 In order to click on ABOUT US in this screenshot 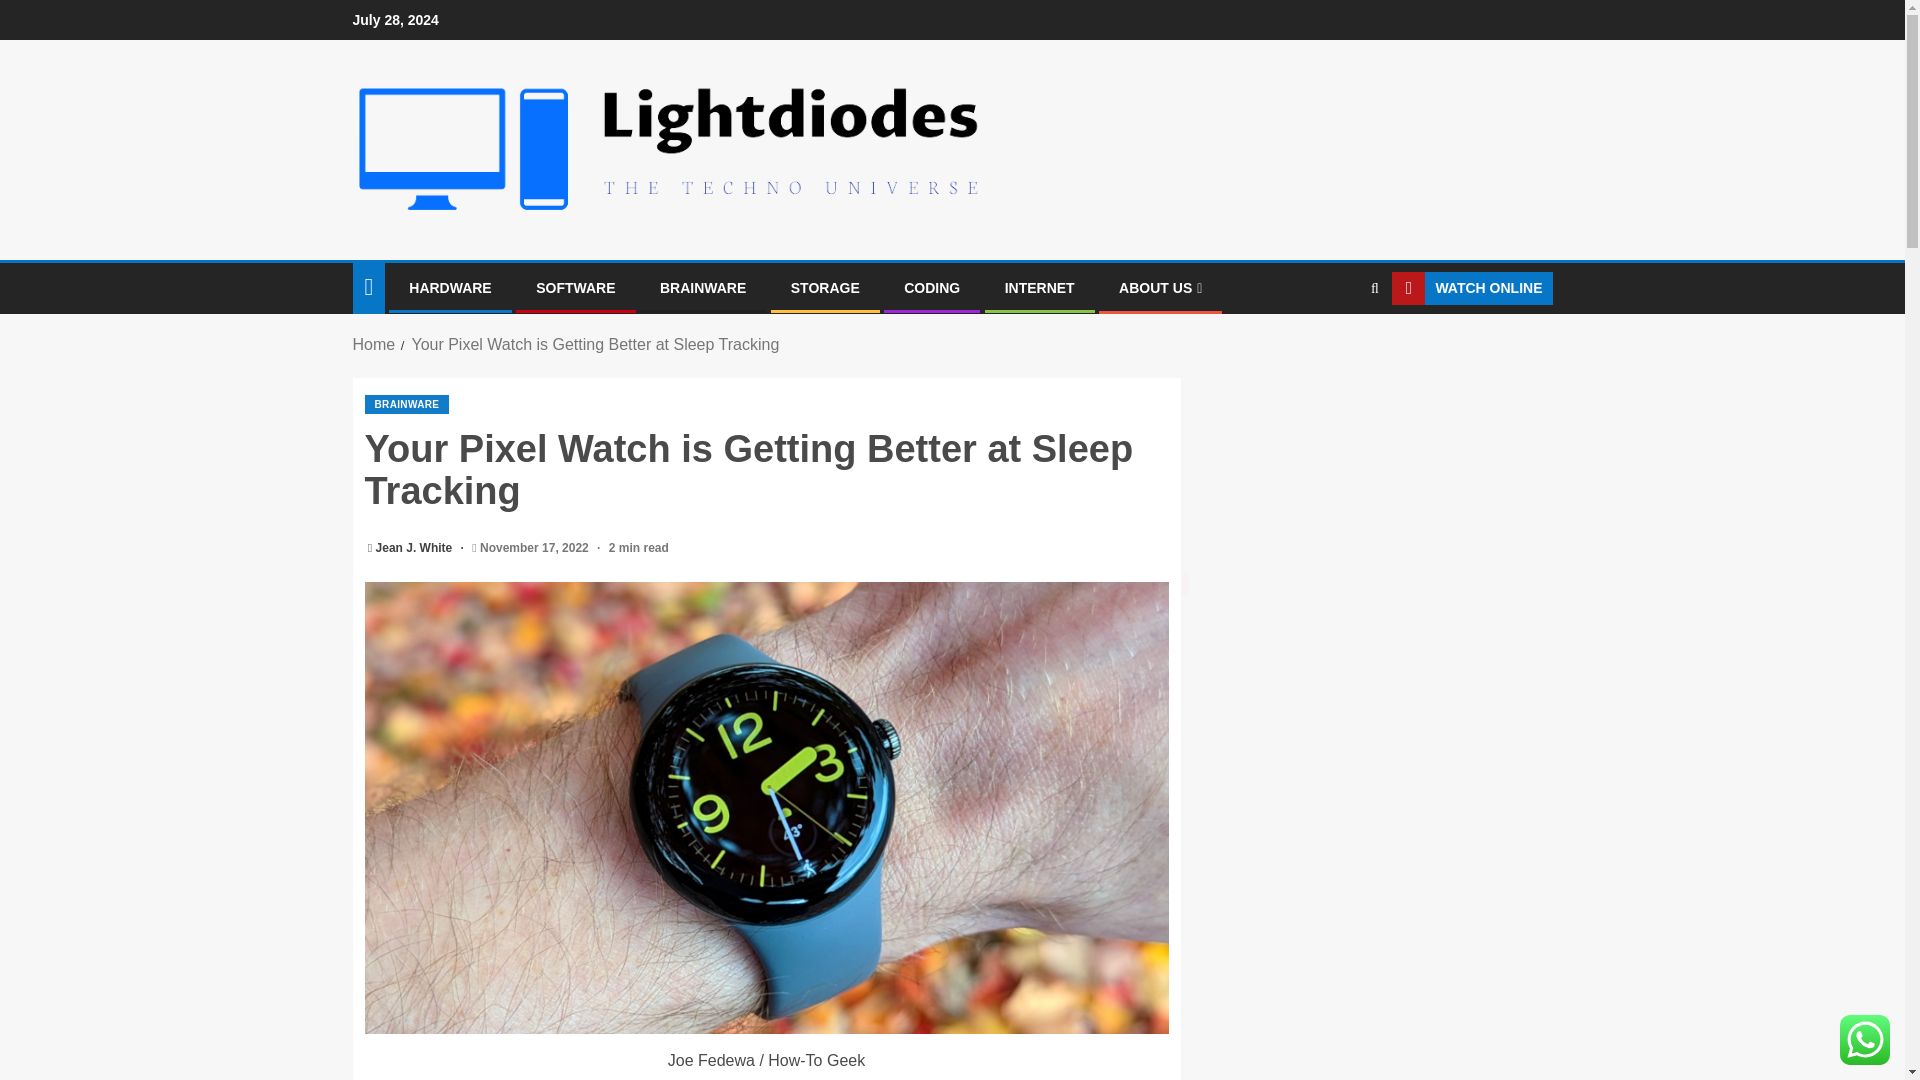, I will do `click(1160, 287)`.